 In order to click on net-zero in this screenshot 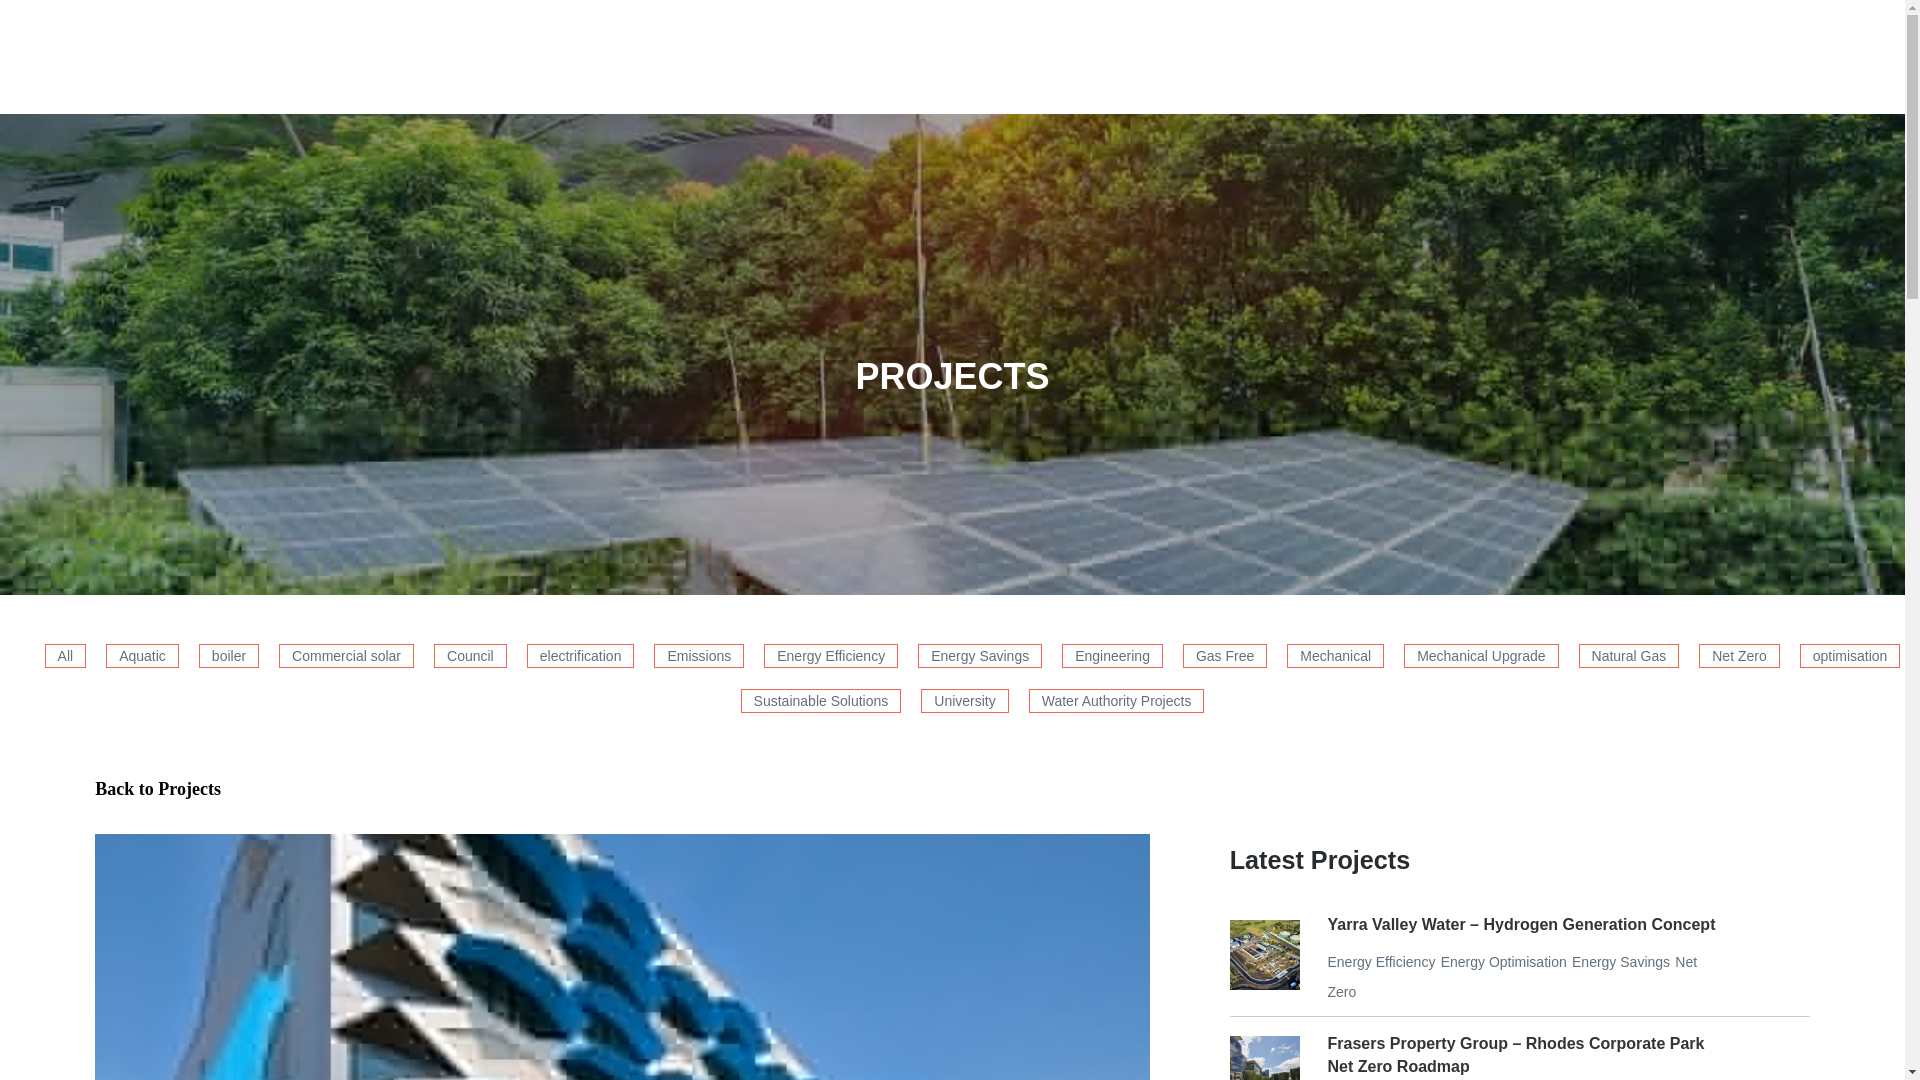, I will do `click(1512, 976)`.